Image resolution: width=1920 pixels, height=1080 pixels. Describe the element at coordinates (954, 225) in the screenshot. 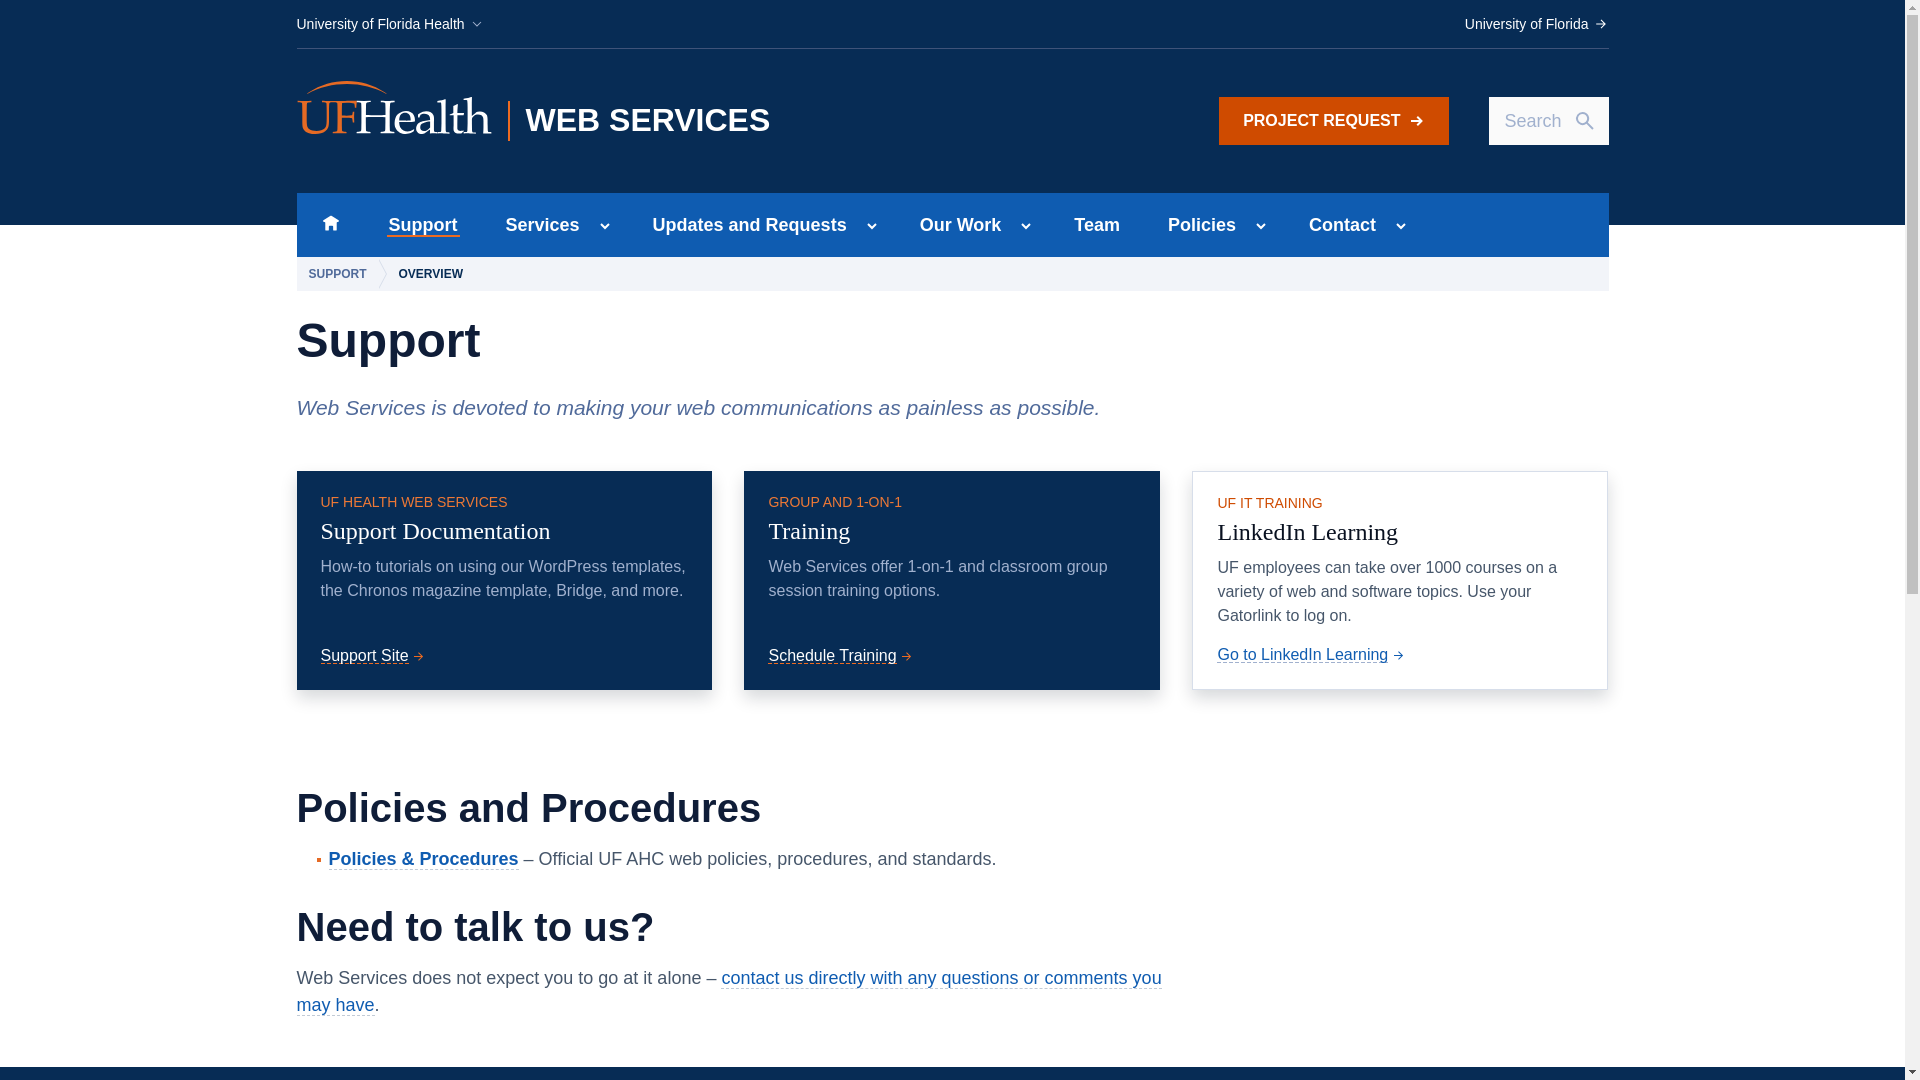

I see `University of Florida` at that location.